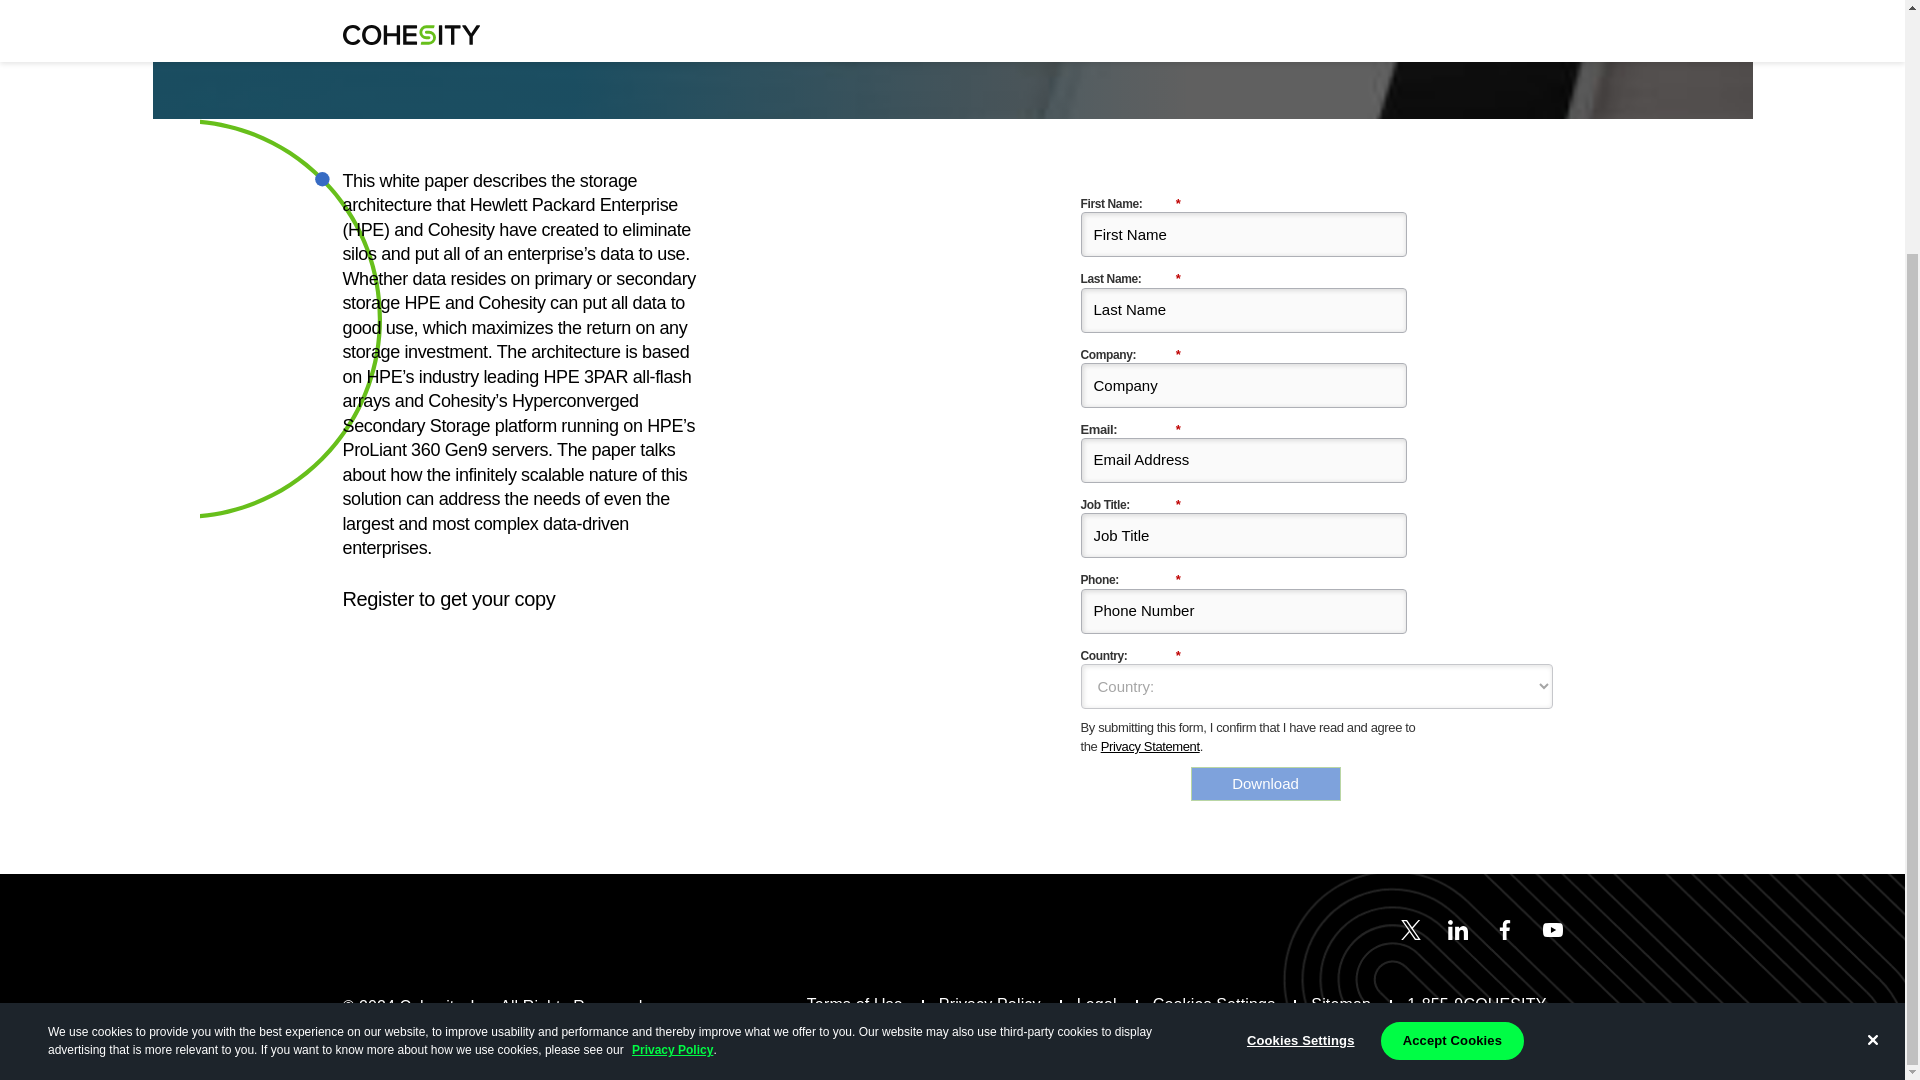 This screenshot has height=1080, width=1920. I want to click on Accept Cookies, so click(1452, 722).